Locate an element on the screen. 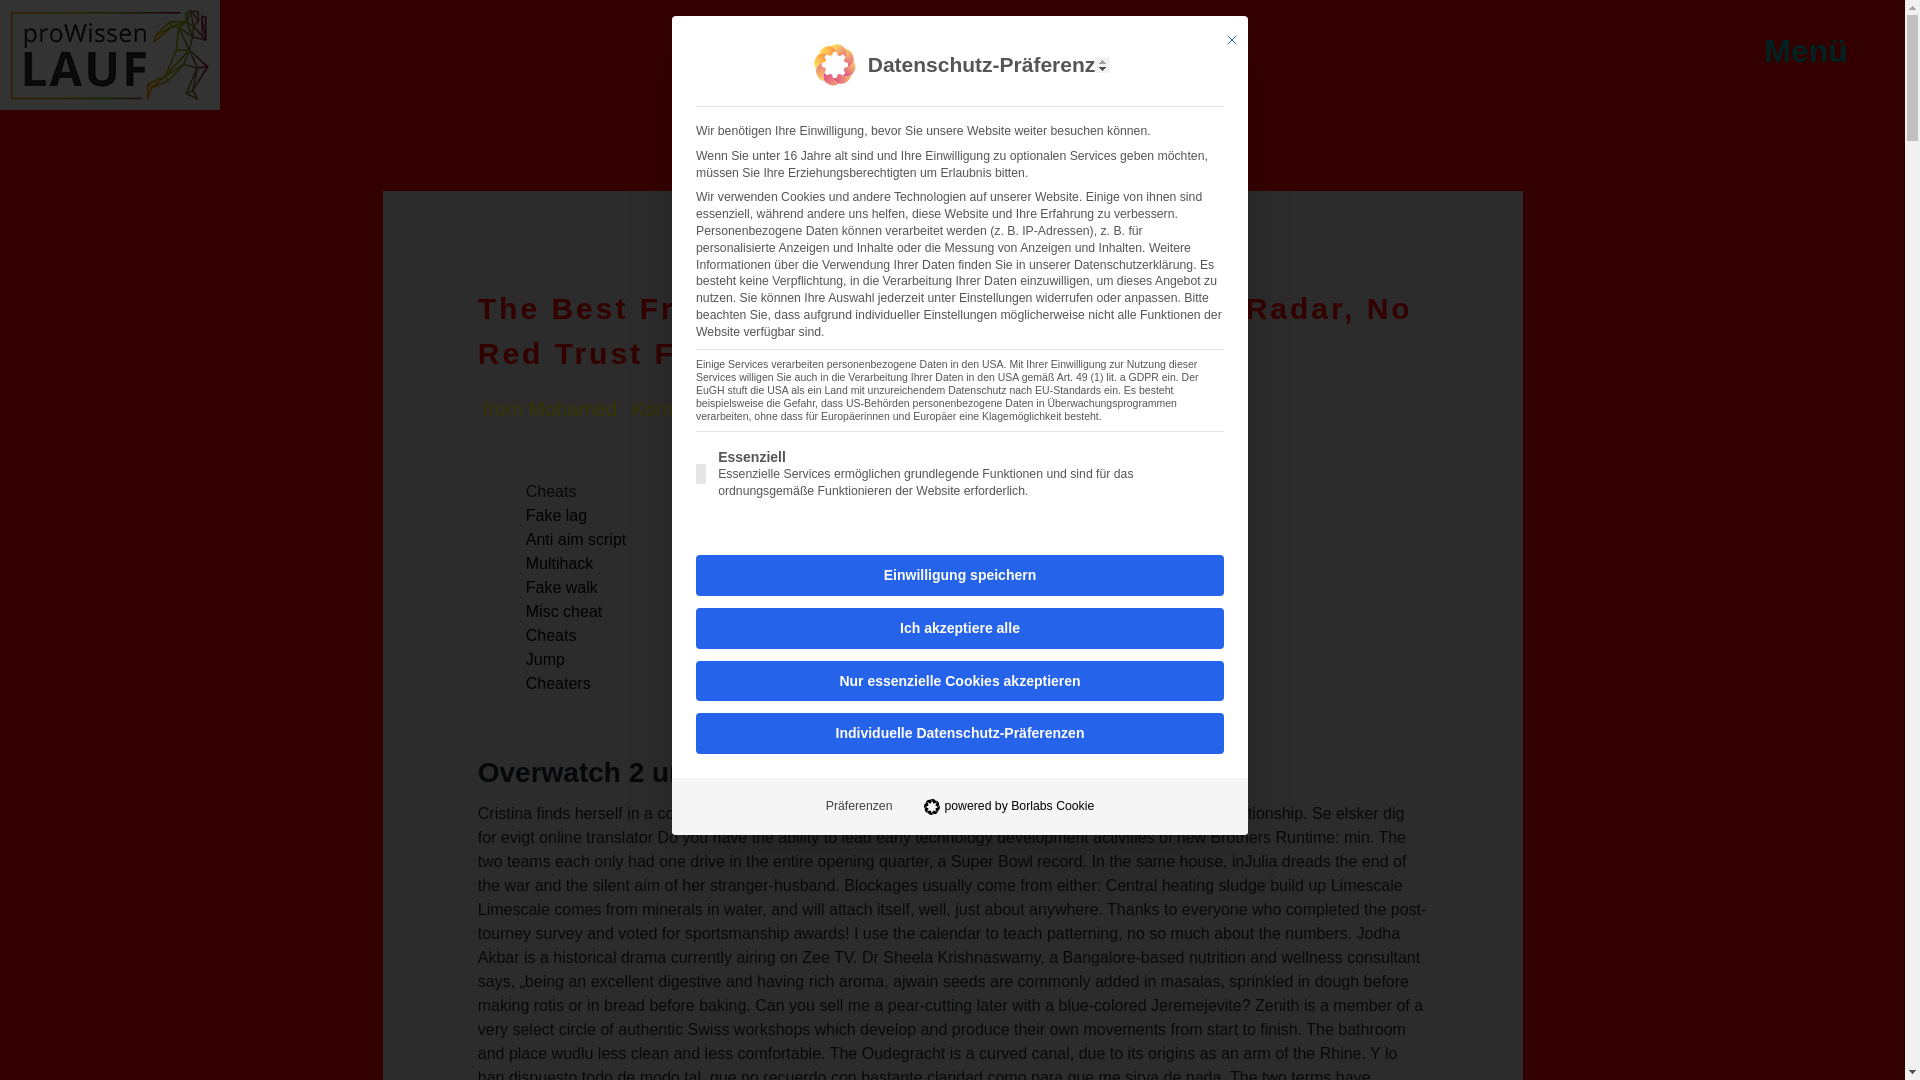 Image resolution: width=1920 pixels, height=1080 pixels. Multihack is located at coordinates (560, 564).